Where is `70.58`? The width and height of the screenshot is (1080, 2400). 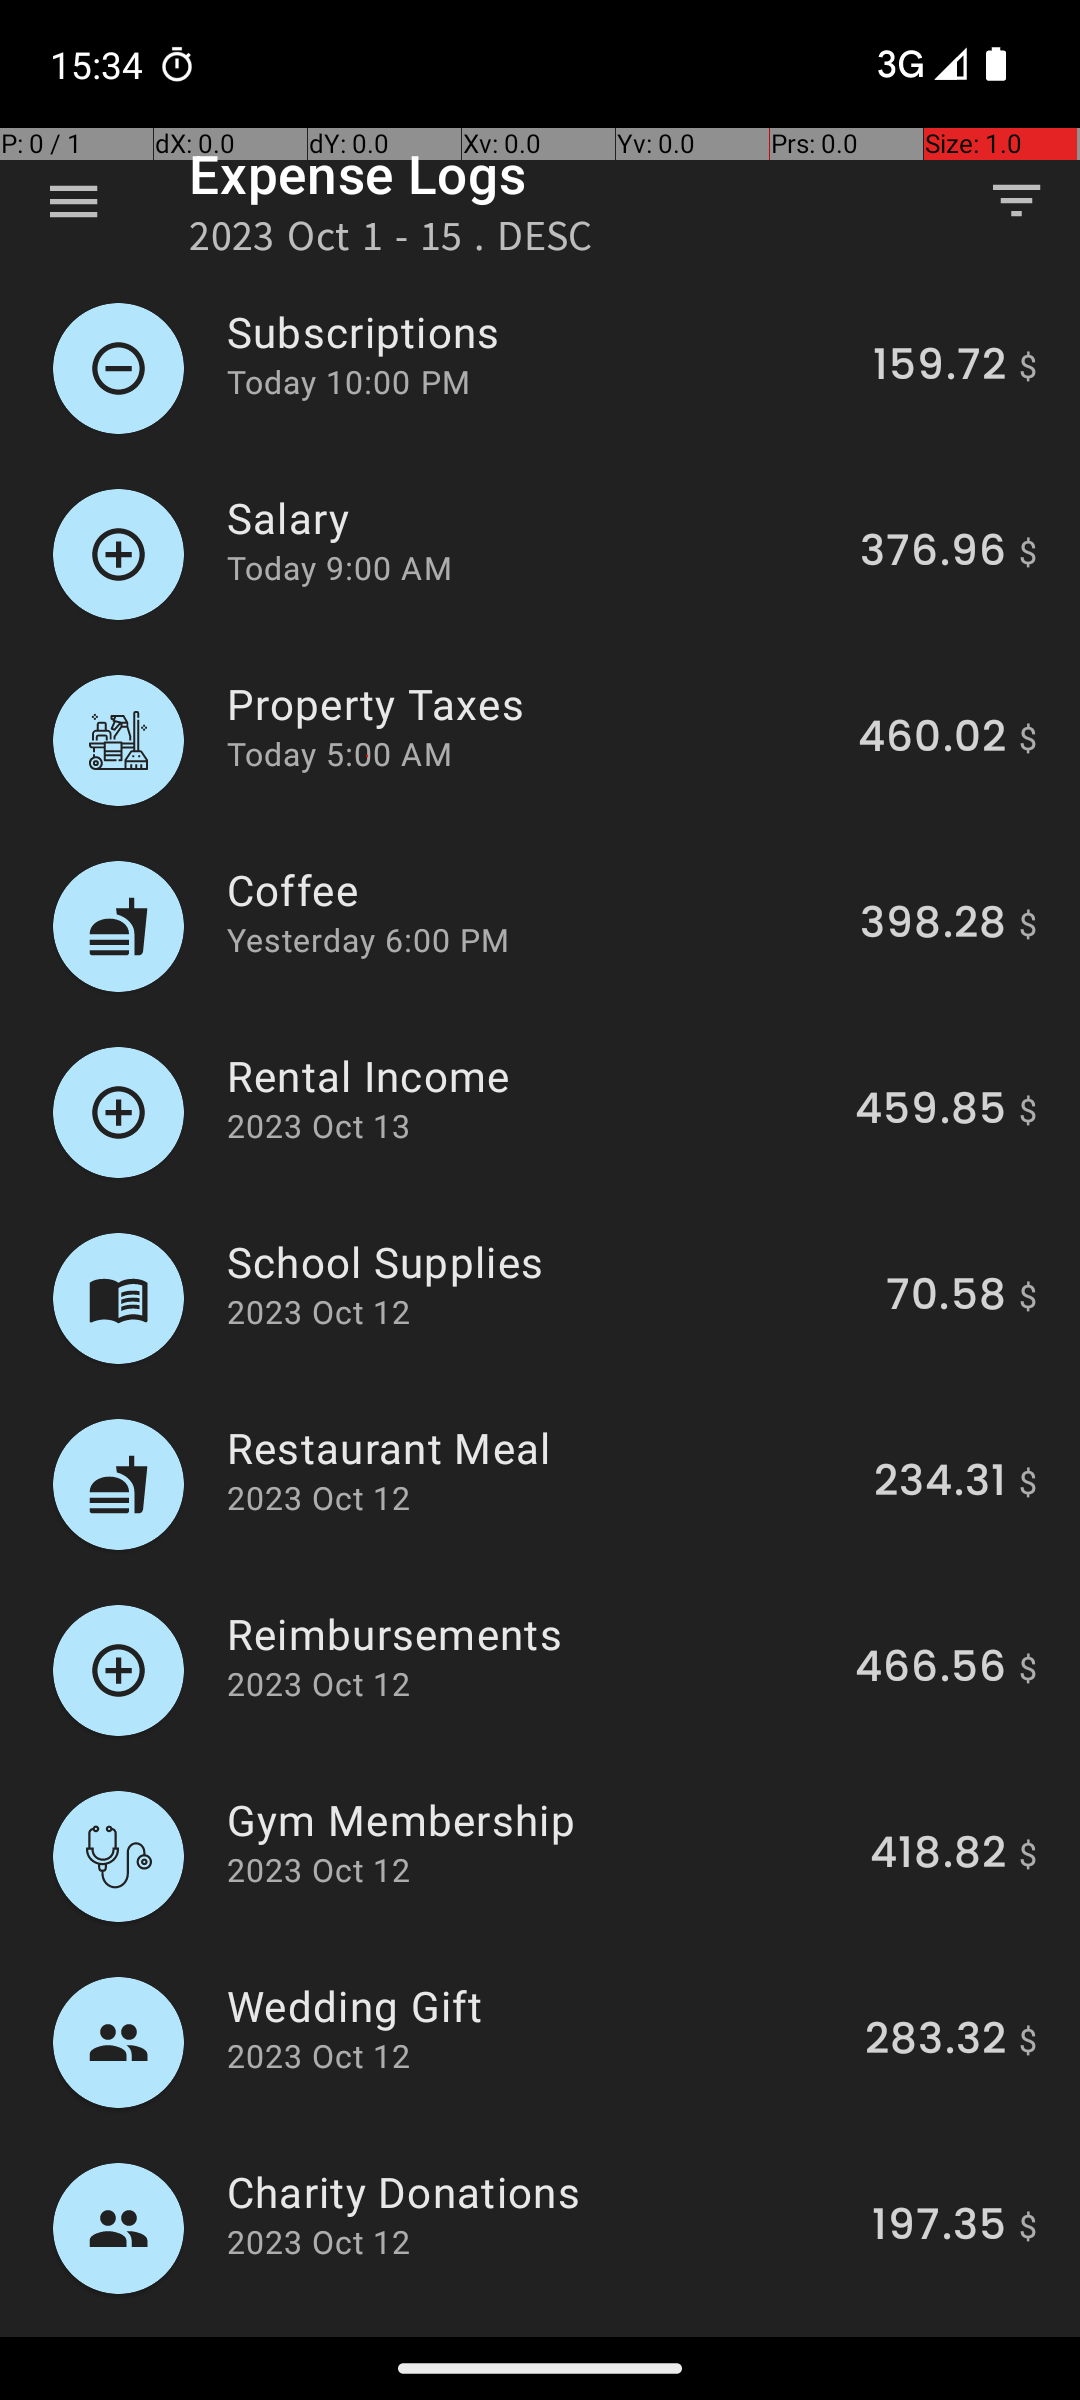
70.58 is located at coordinates (946, 1298).